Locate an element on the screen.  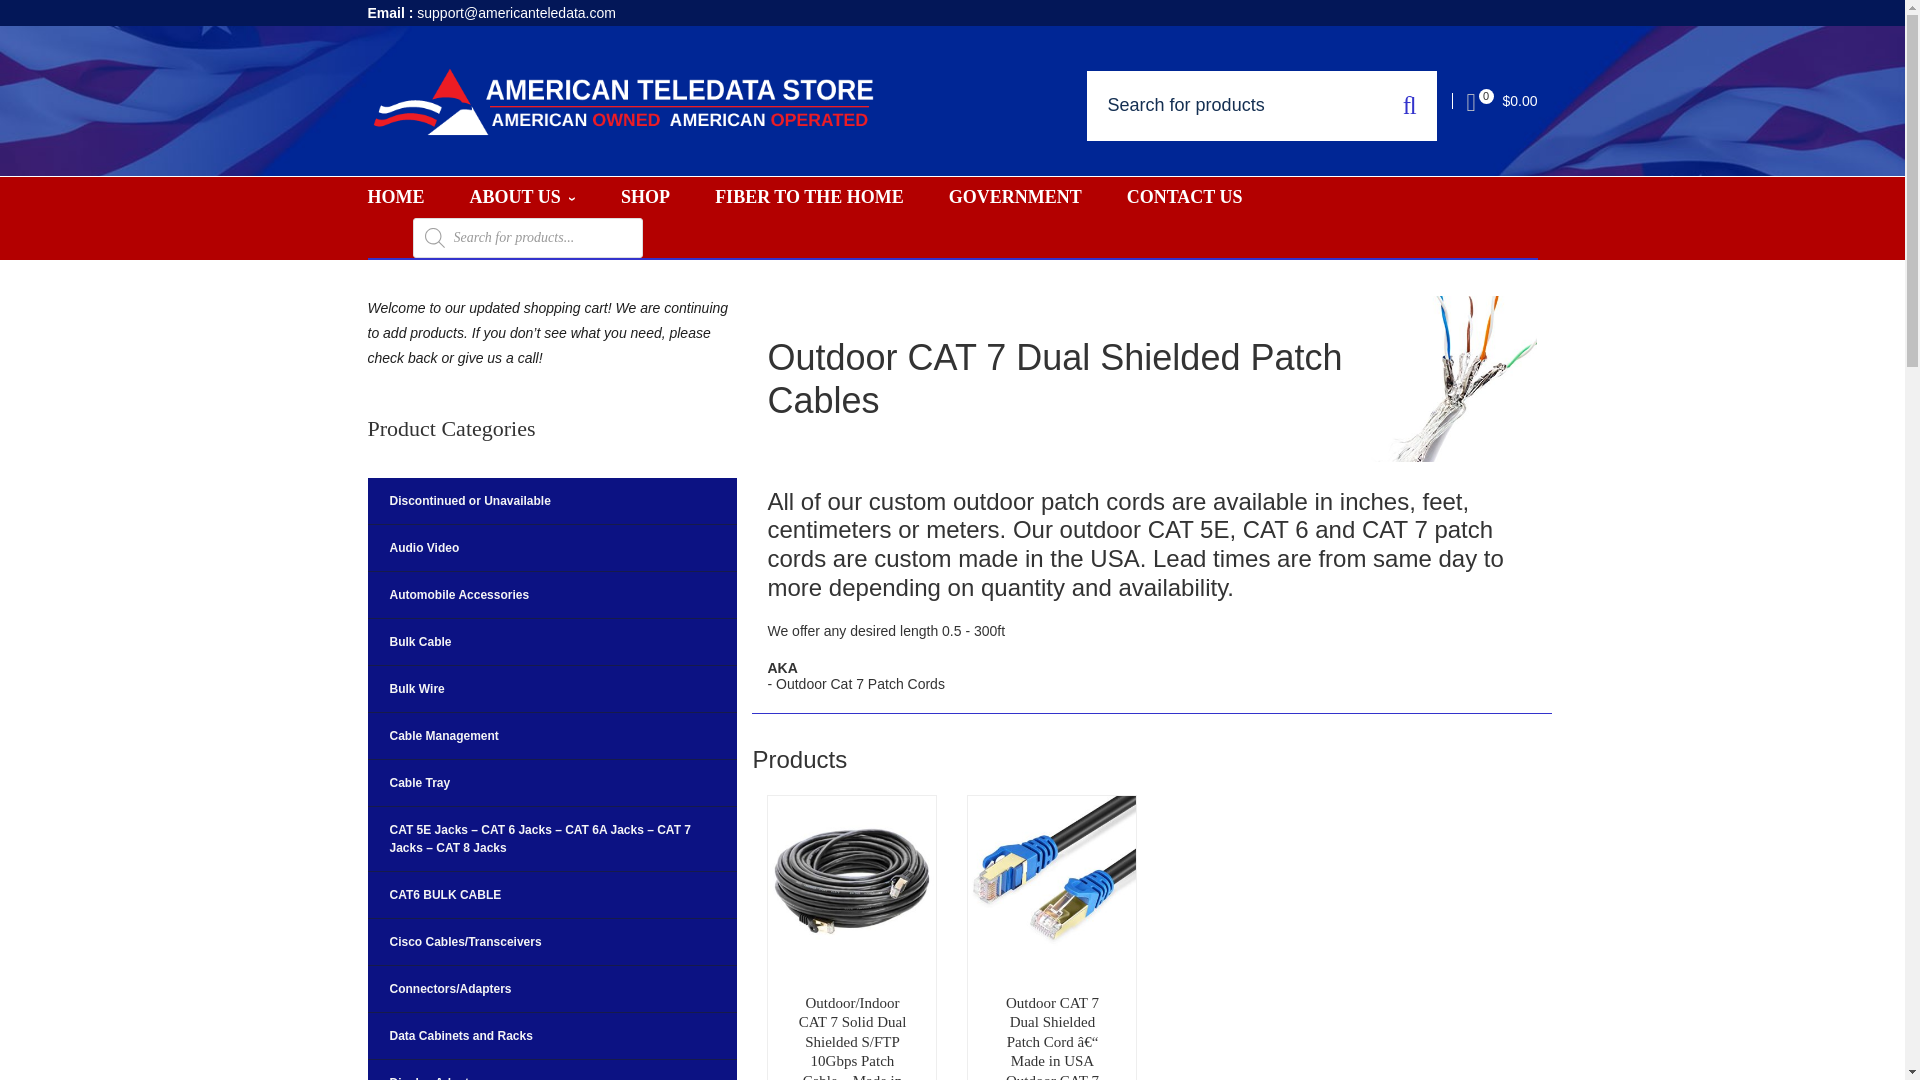
GOVERNMENT is located at coordinates (1015, 198).